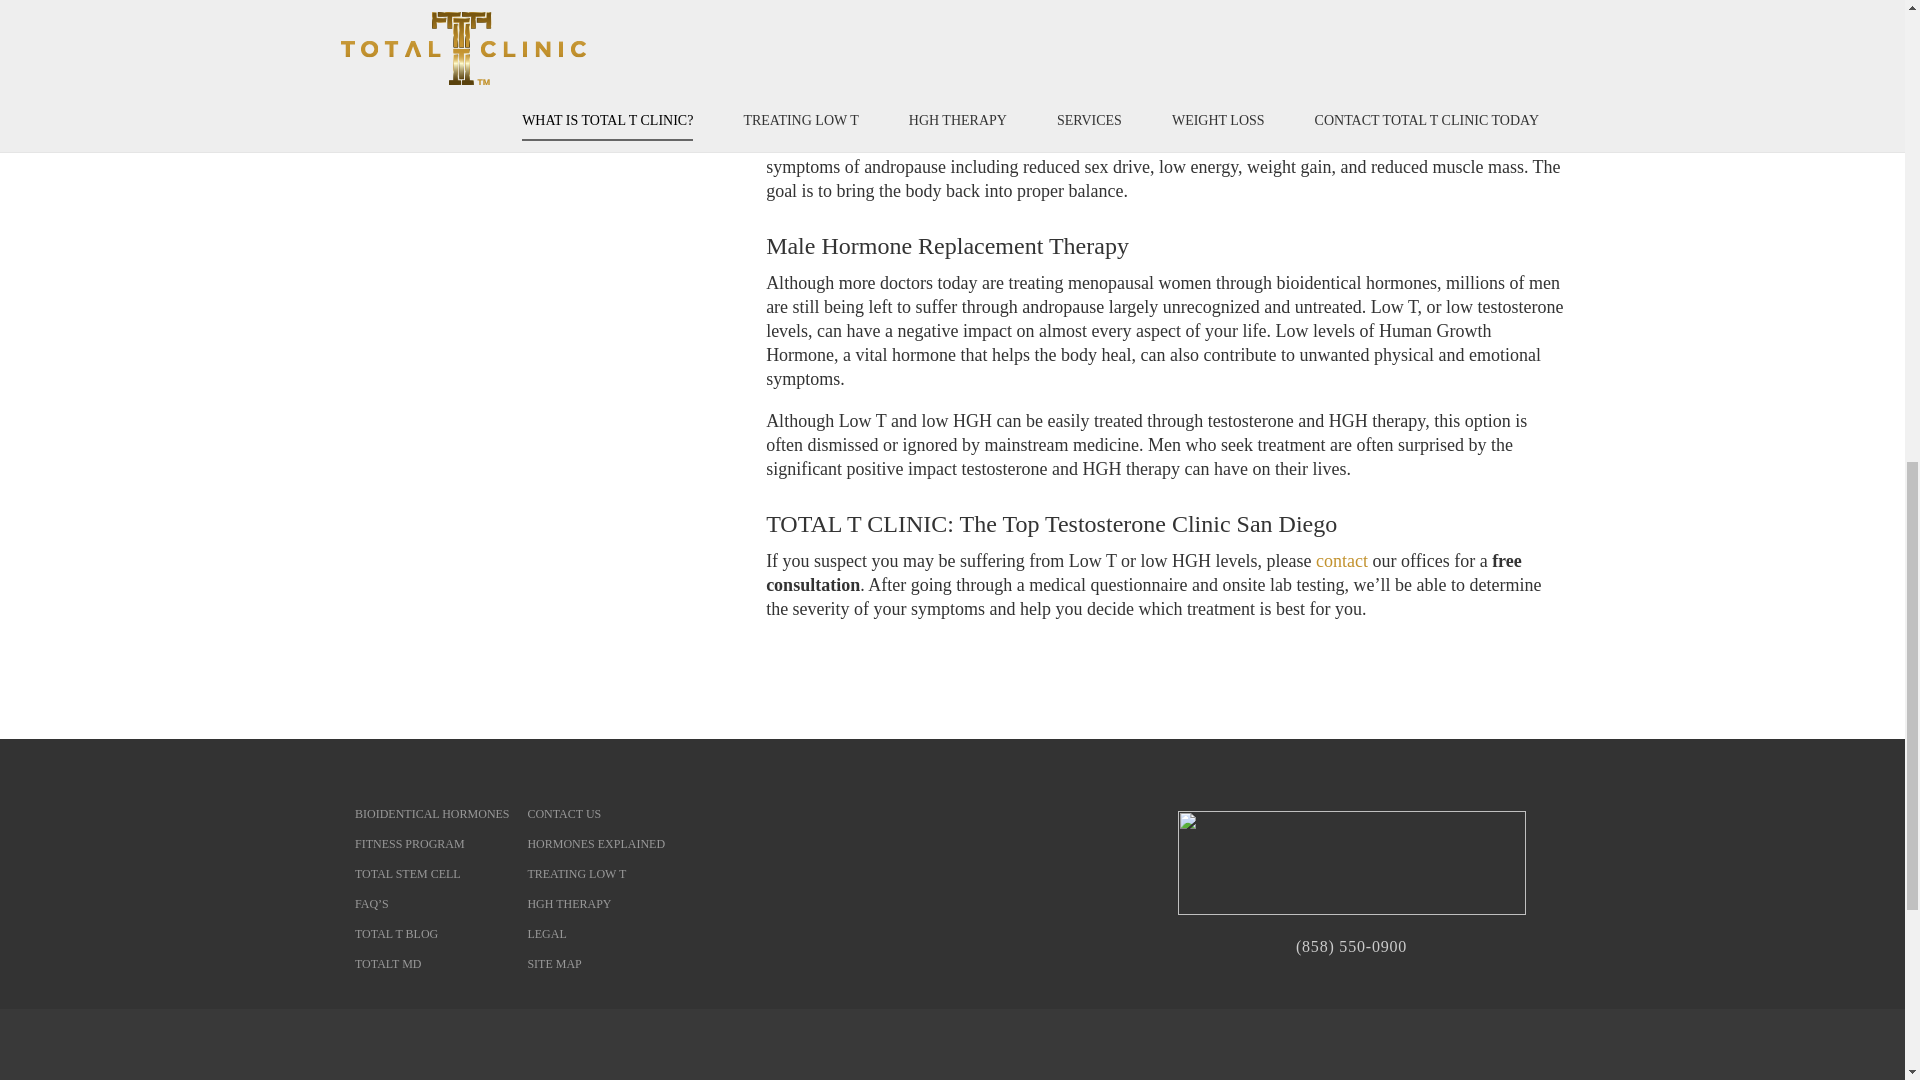 Image resolution: width=1920 pixels, height=1080 pixels. Describe the element at coordinates (554, 963) in the screenshot. I see `SITE MAP` at that location.